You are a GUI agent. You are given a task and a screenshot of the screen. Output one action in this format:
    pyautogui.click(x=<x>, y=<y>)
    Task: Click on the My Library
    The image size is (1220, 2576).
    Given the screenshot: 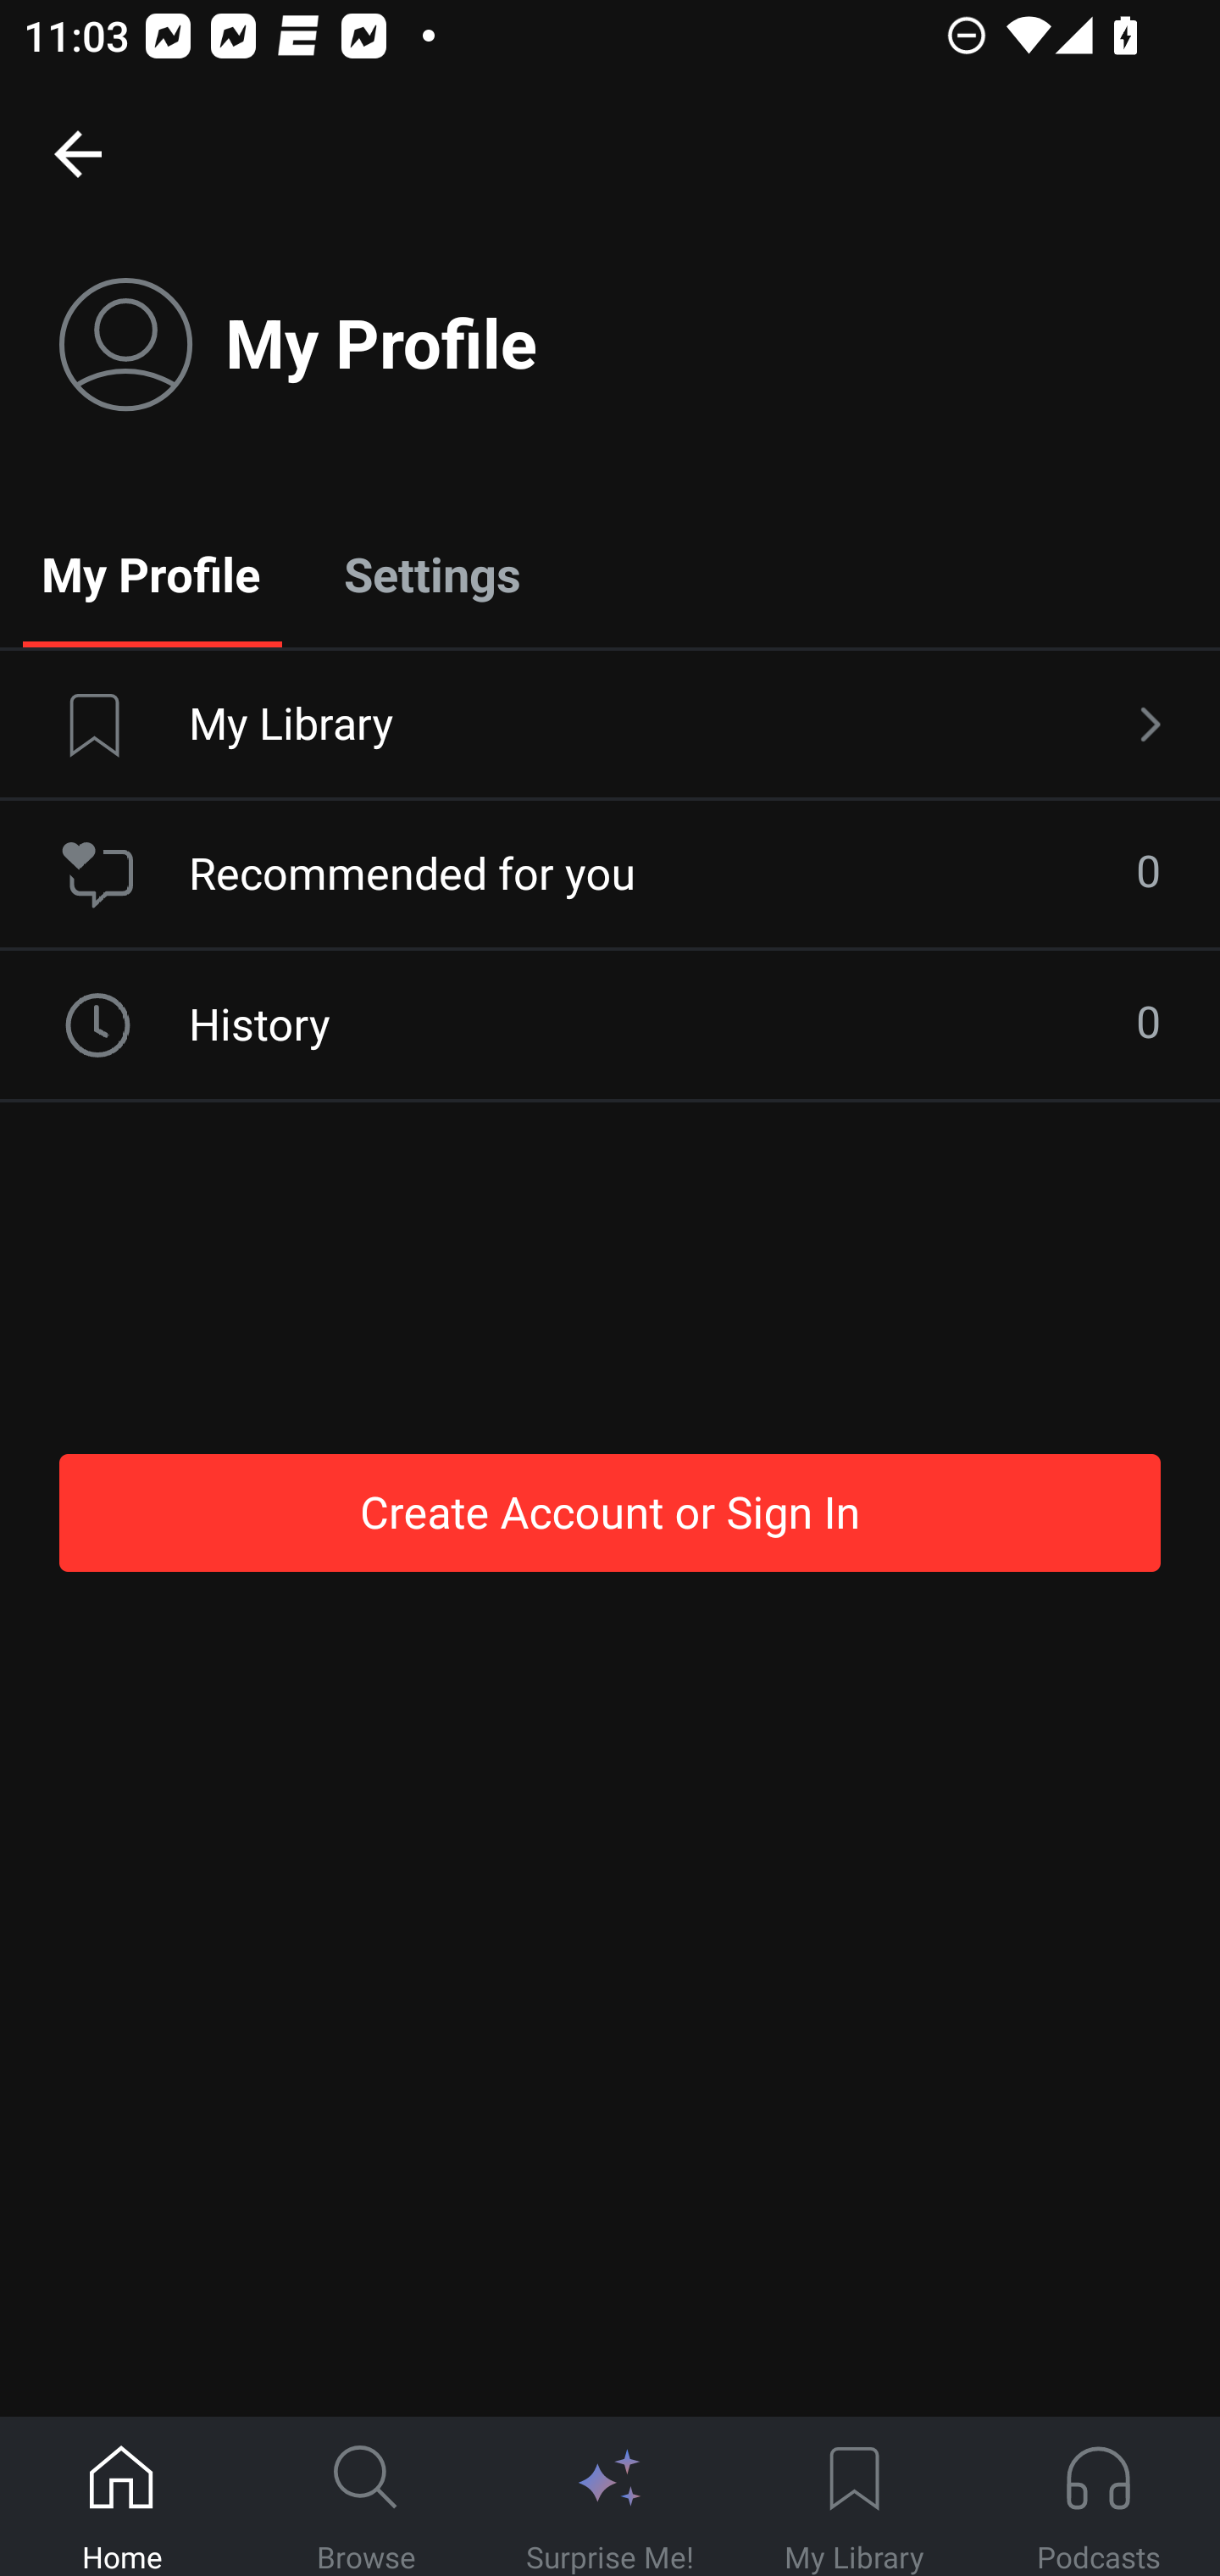 What is the action you would take?
    pyautogui.click(x=610, y=725)
    